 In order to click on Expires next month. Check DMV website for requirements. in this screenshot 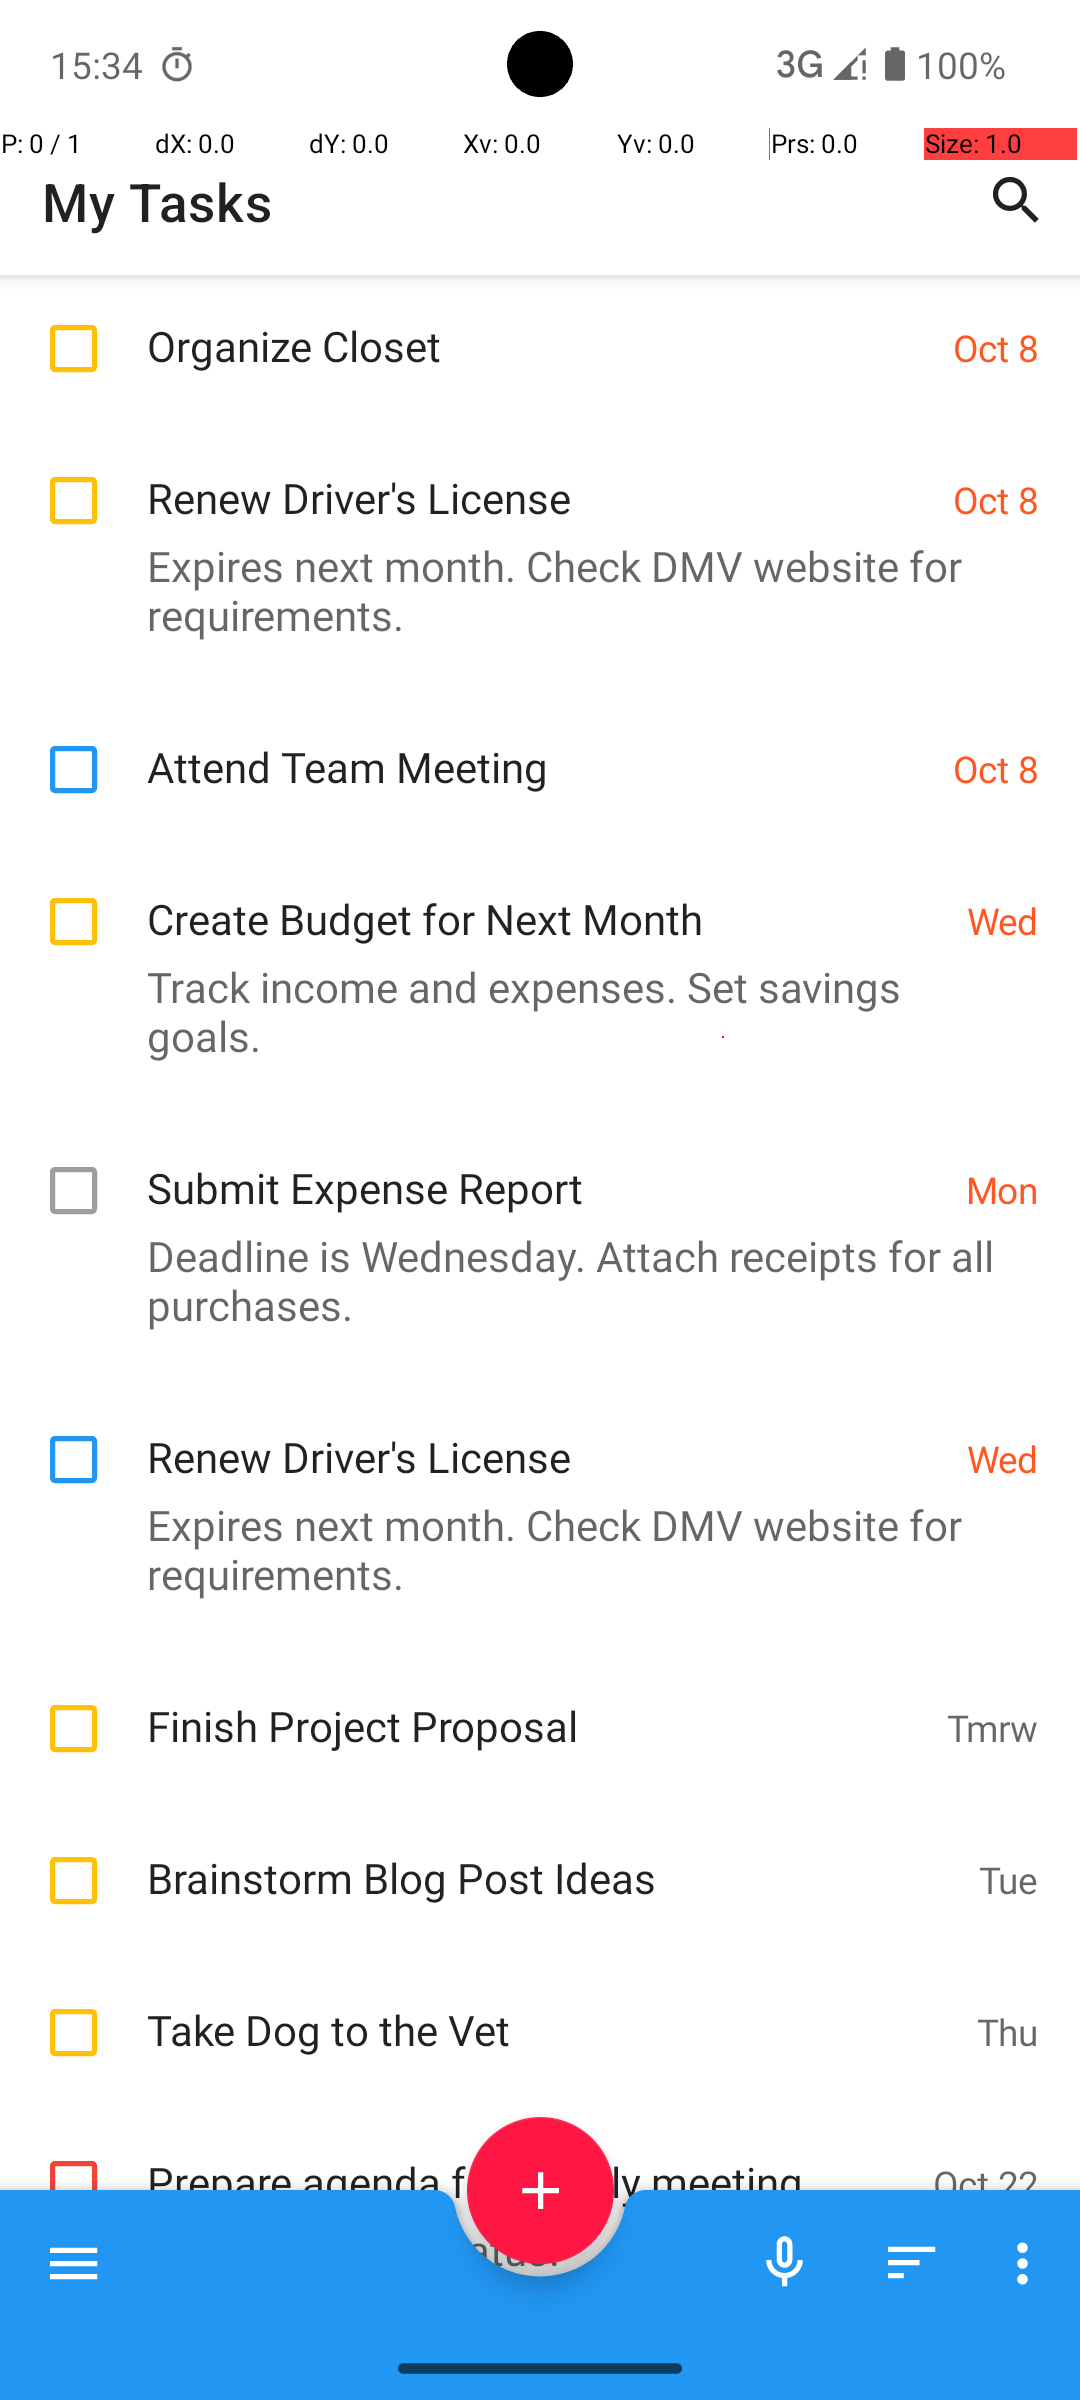, I will do `click(530, 590)`.